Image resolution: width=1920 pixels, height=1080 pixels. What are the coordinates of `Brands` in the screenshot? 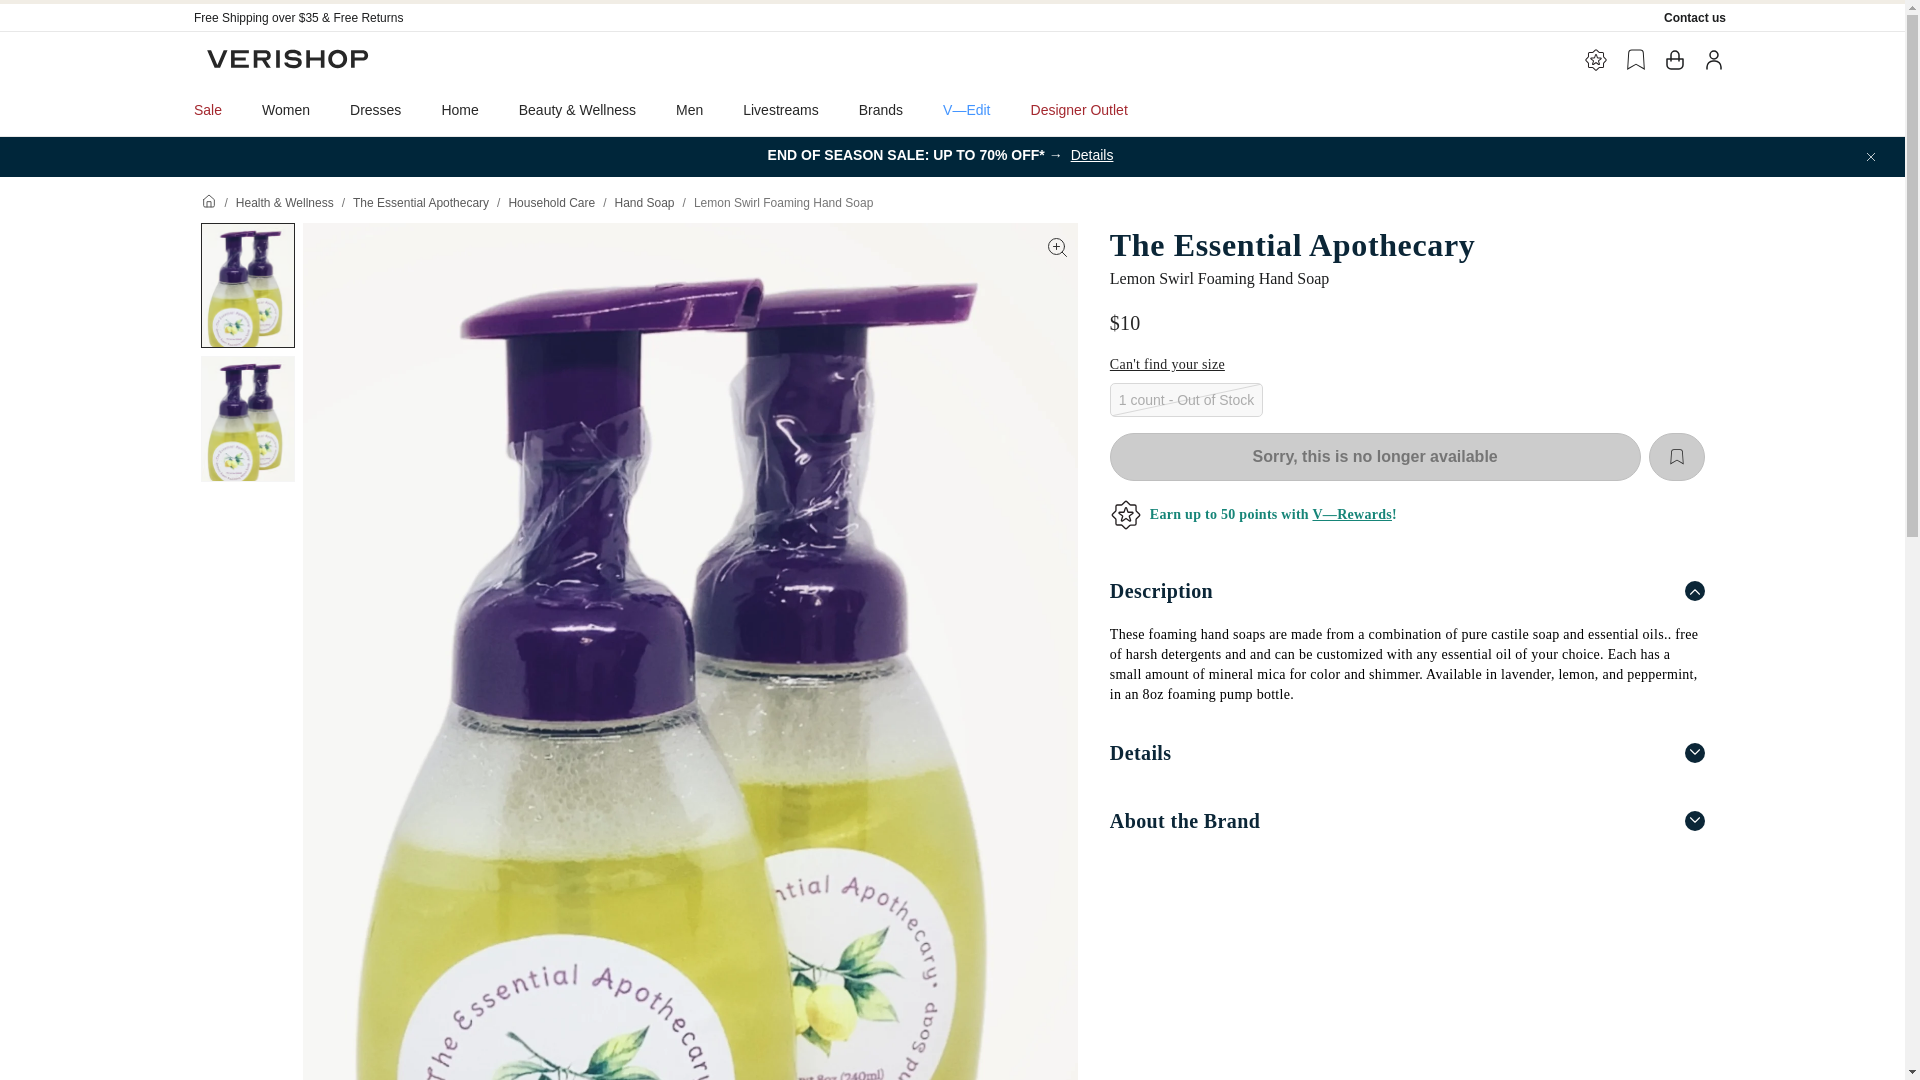 It's located at (881, 109).